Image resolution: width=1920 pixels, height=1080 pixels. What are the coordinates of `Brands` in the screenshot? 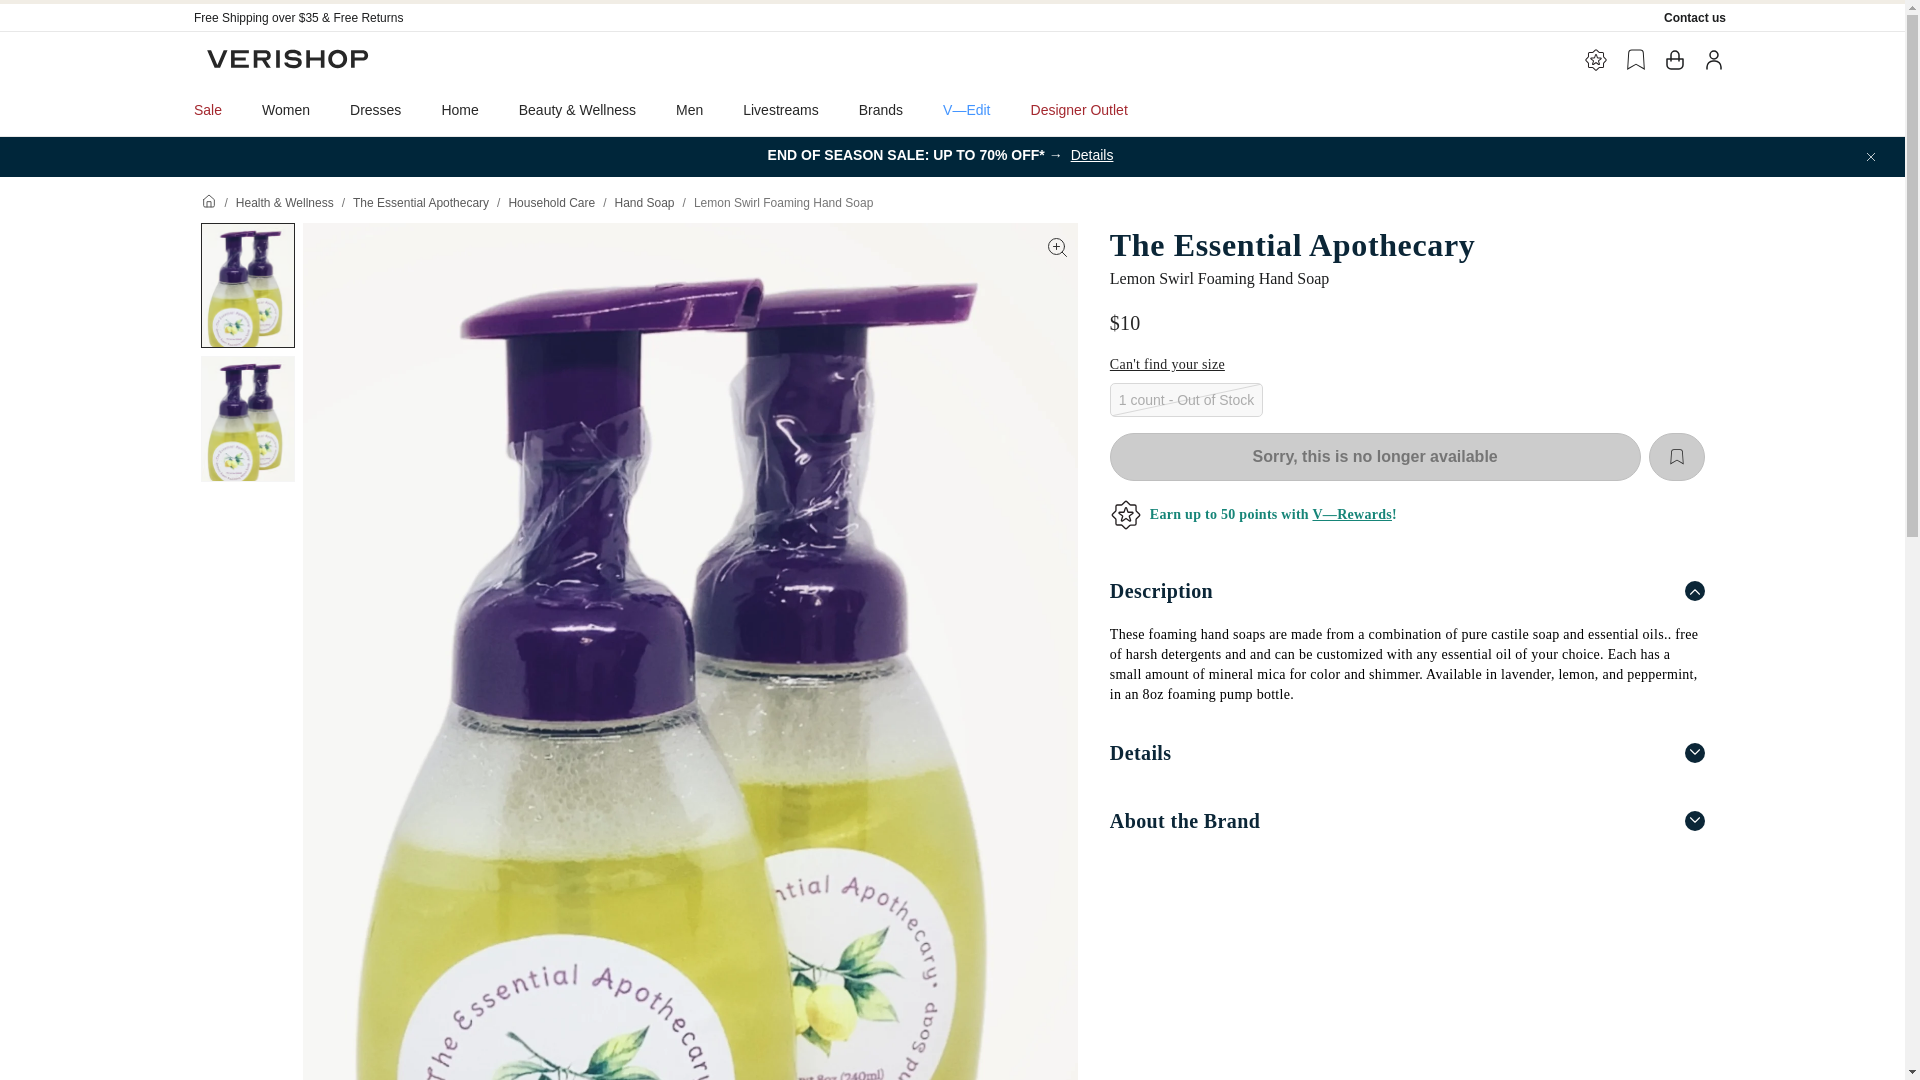 It's located at (881, 109).